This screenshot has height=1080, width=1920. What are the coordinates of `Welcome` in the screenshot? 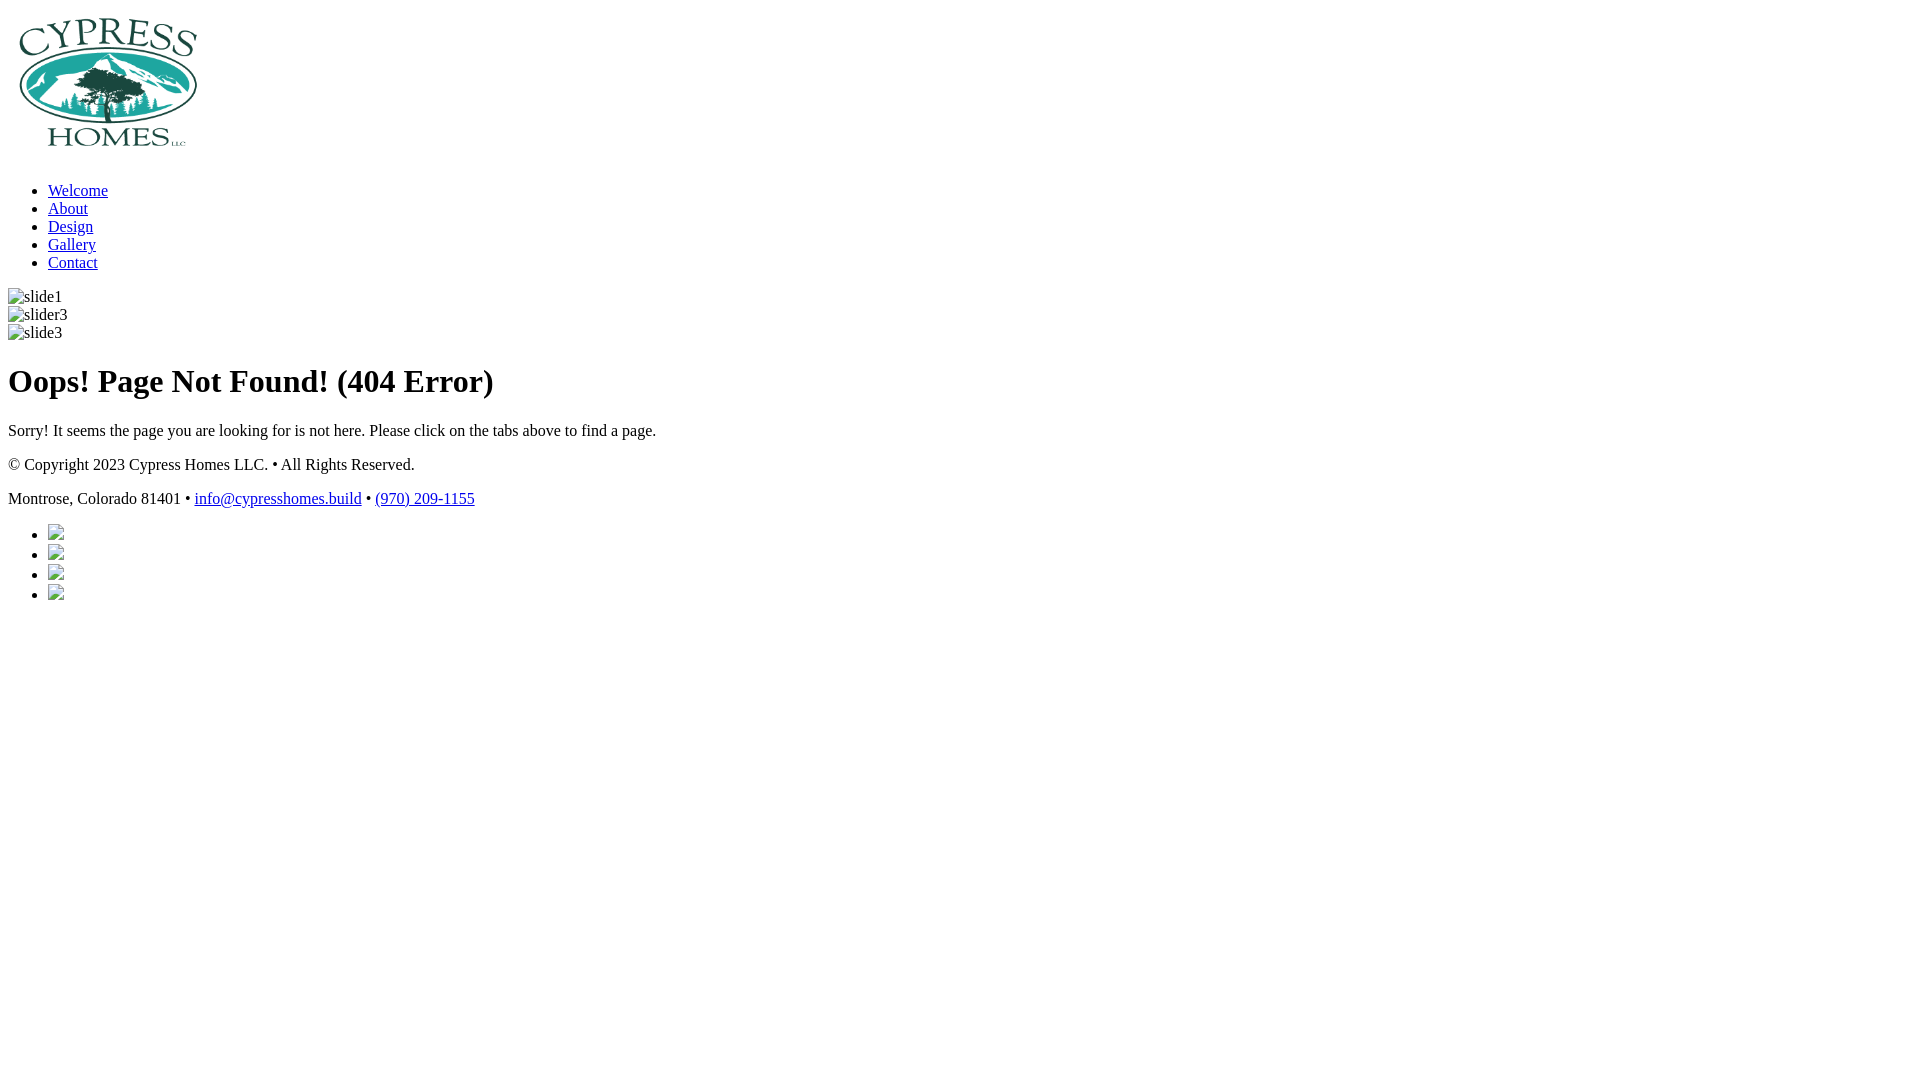 It's located at (78, 190).